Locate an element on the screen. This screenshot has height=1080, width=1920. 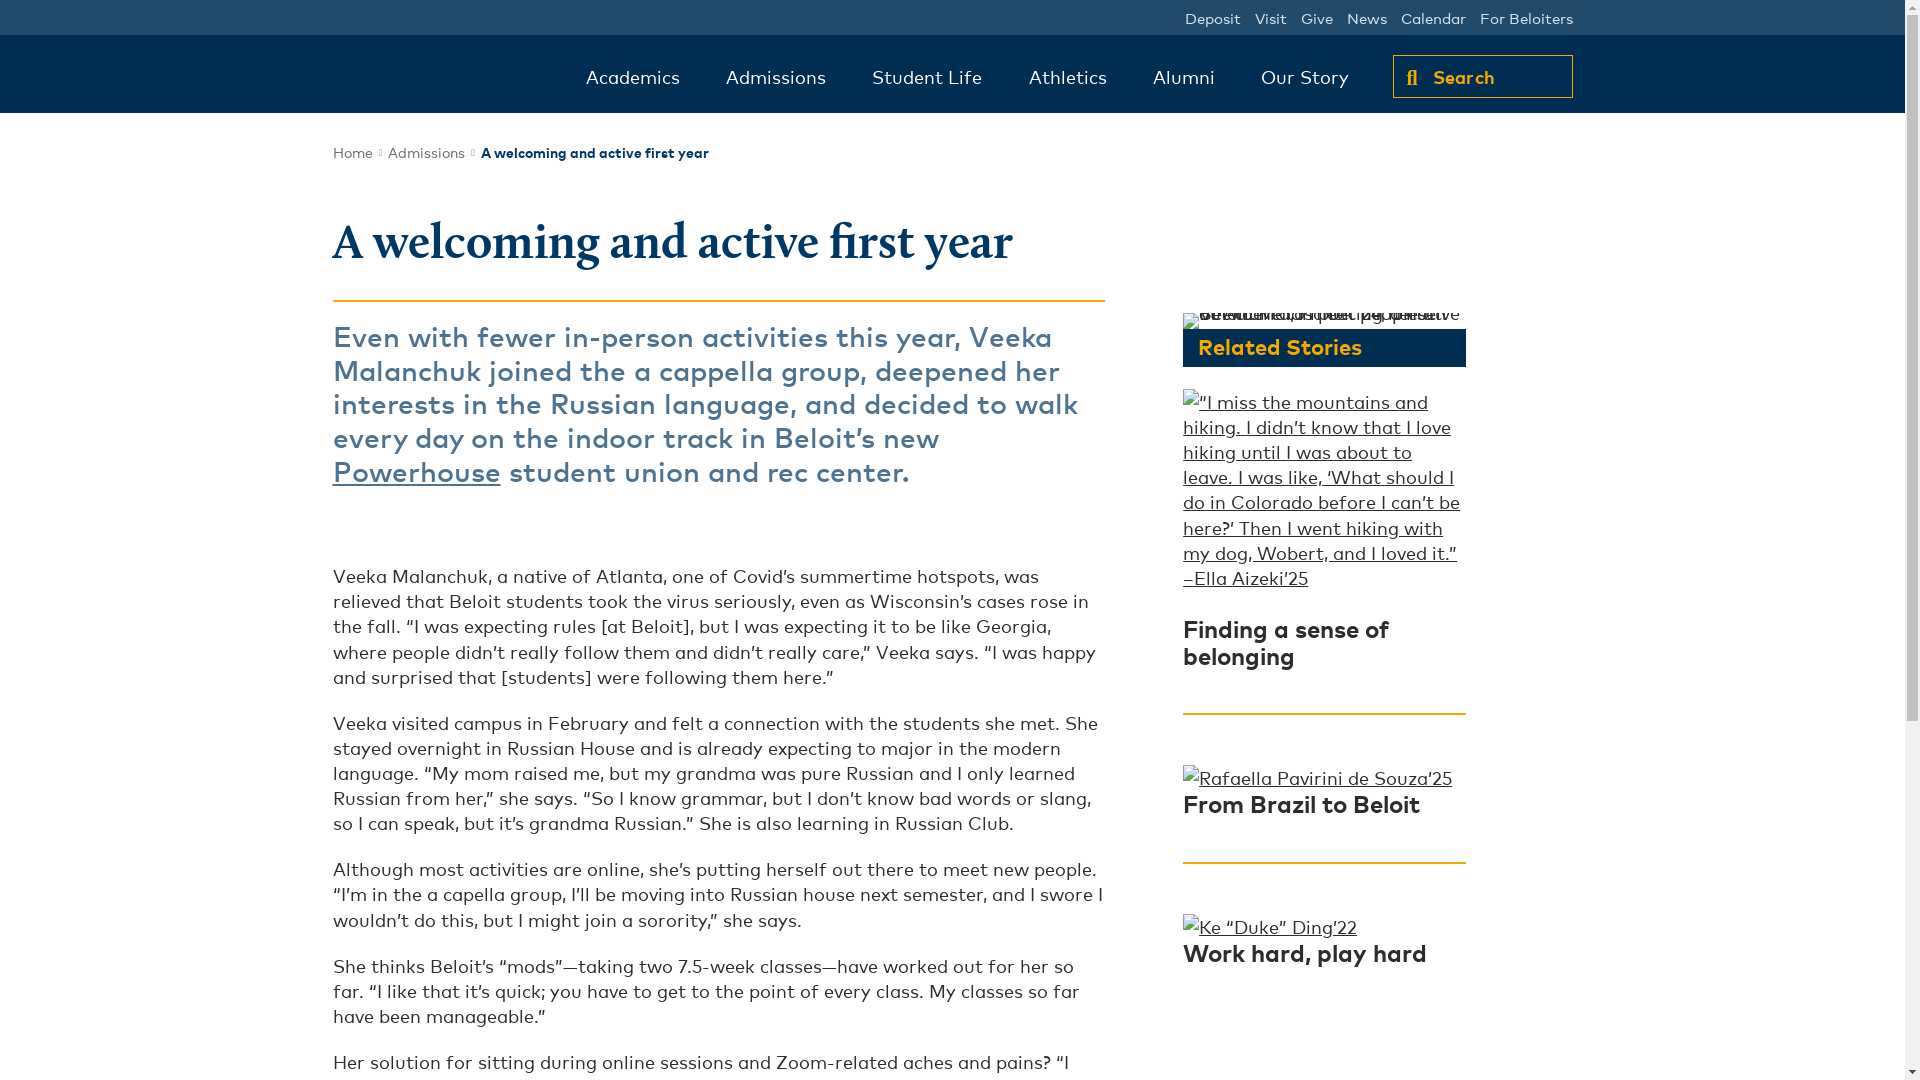
Admissions is located at coordinates (775, 77).